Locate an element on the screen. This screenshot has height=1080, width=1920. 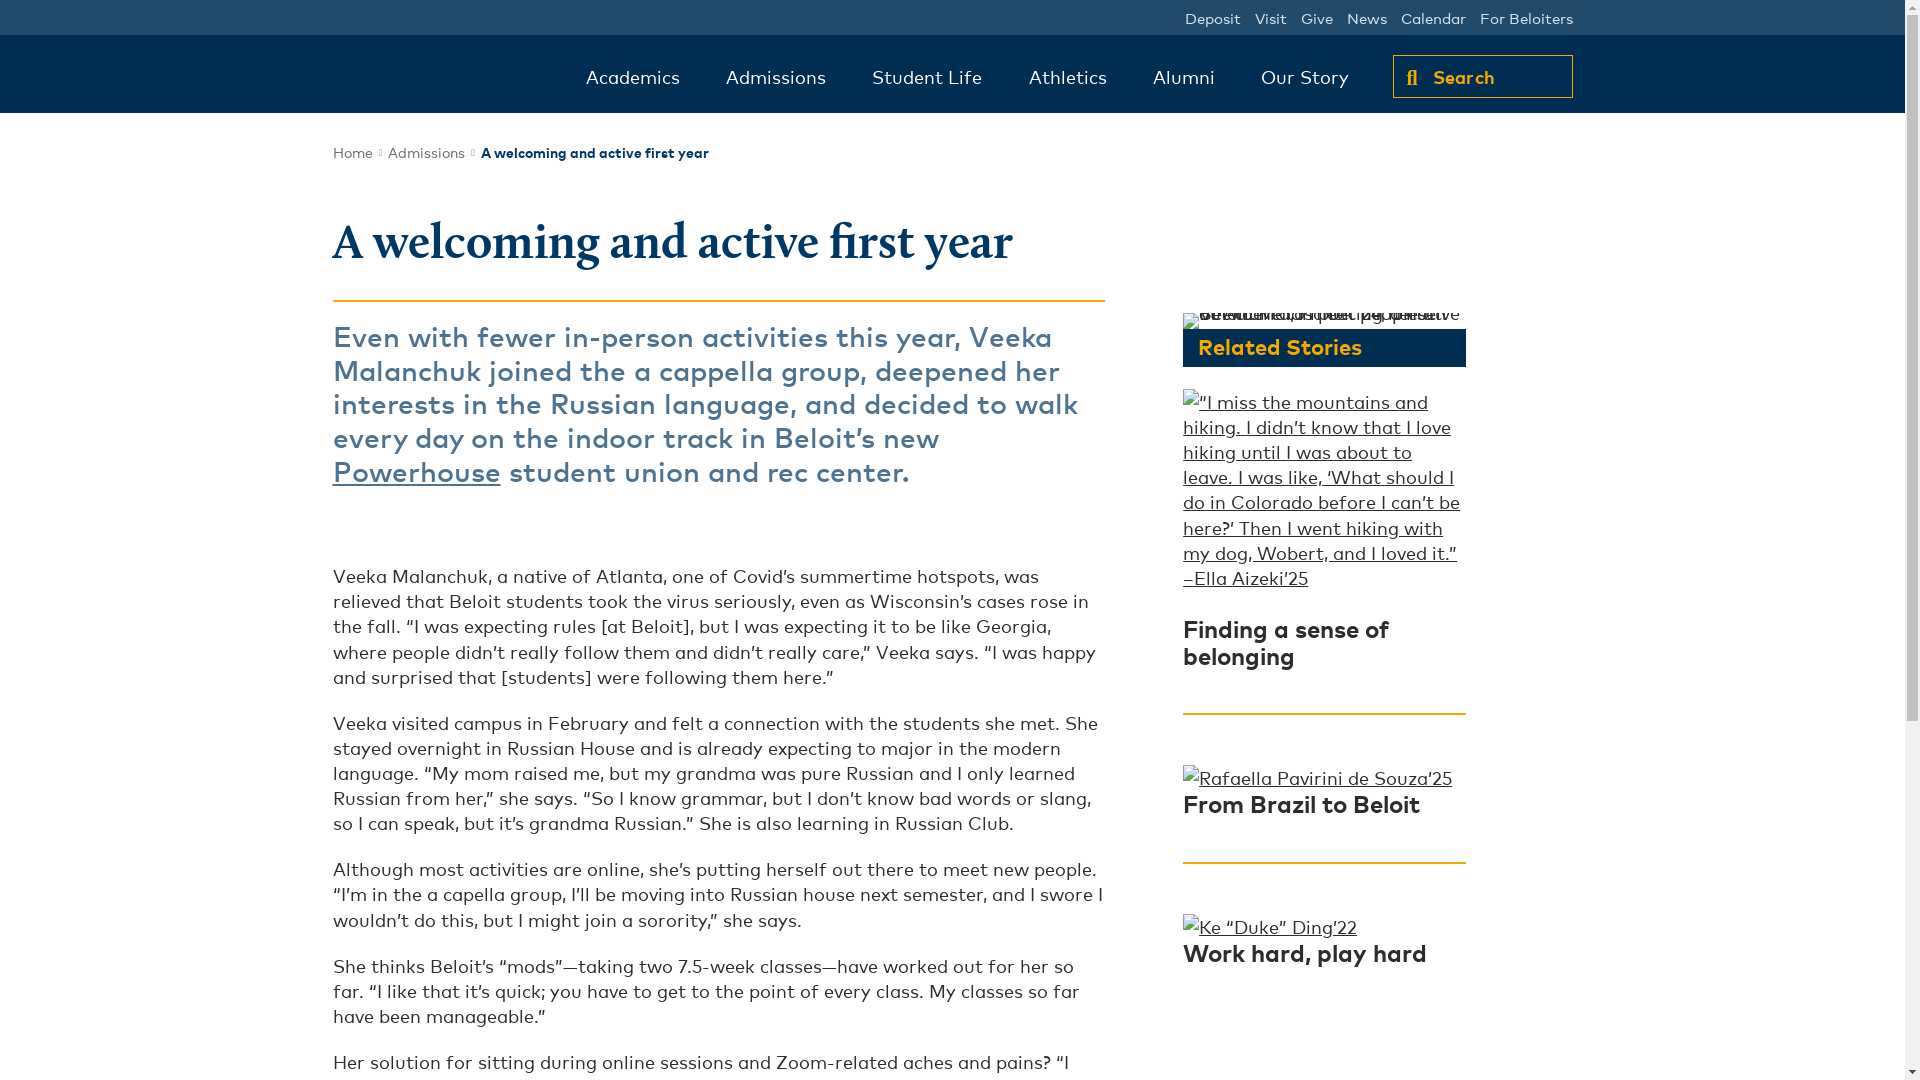
Admissions is located at coordinates (775, 77).